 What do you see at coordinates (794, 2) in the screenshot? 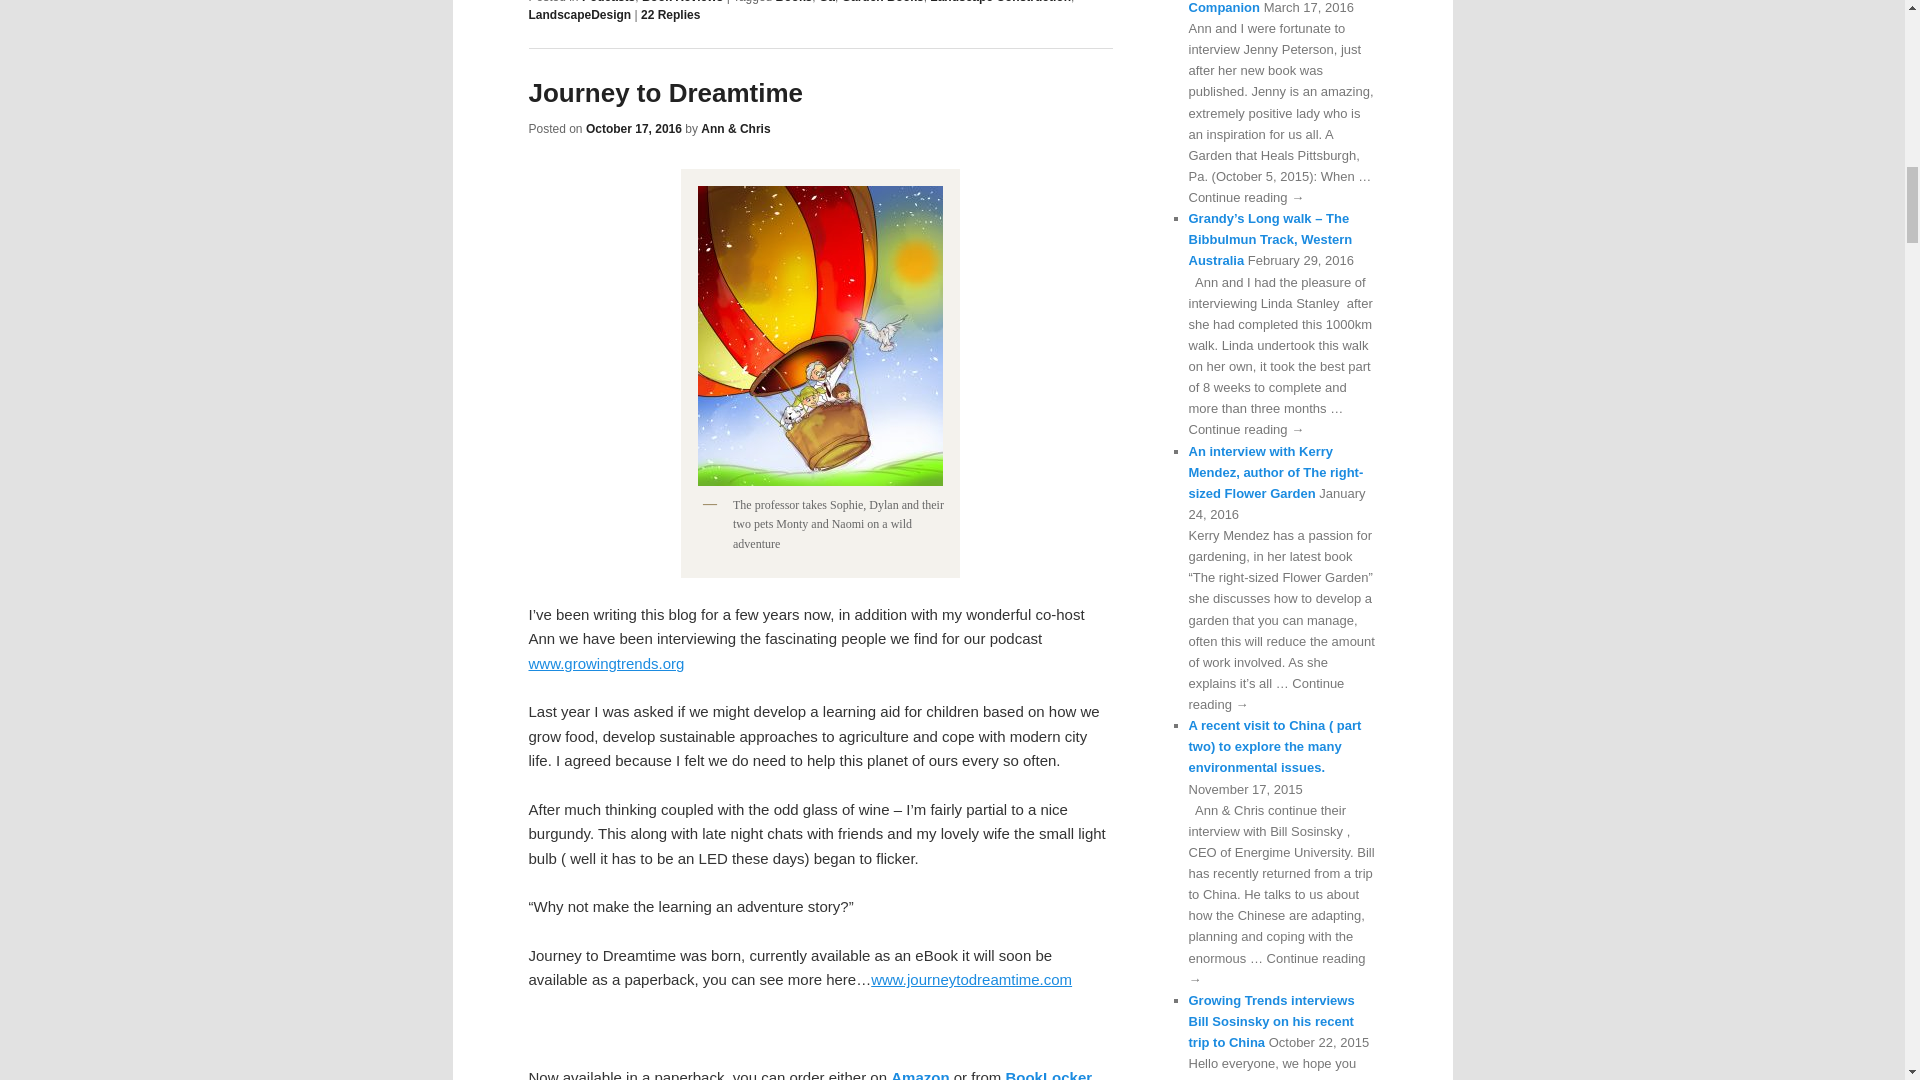
I see `Books` at bounding box center [794, 2].